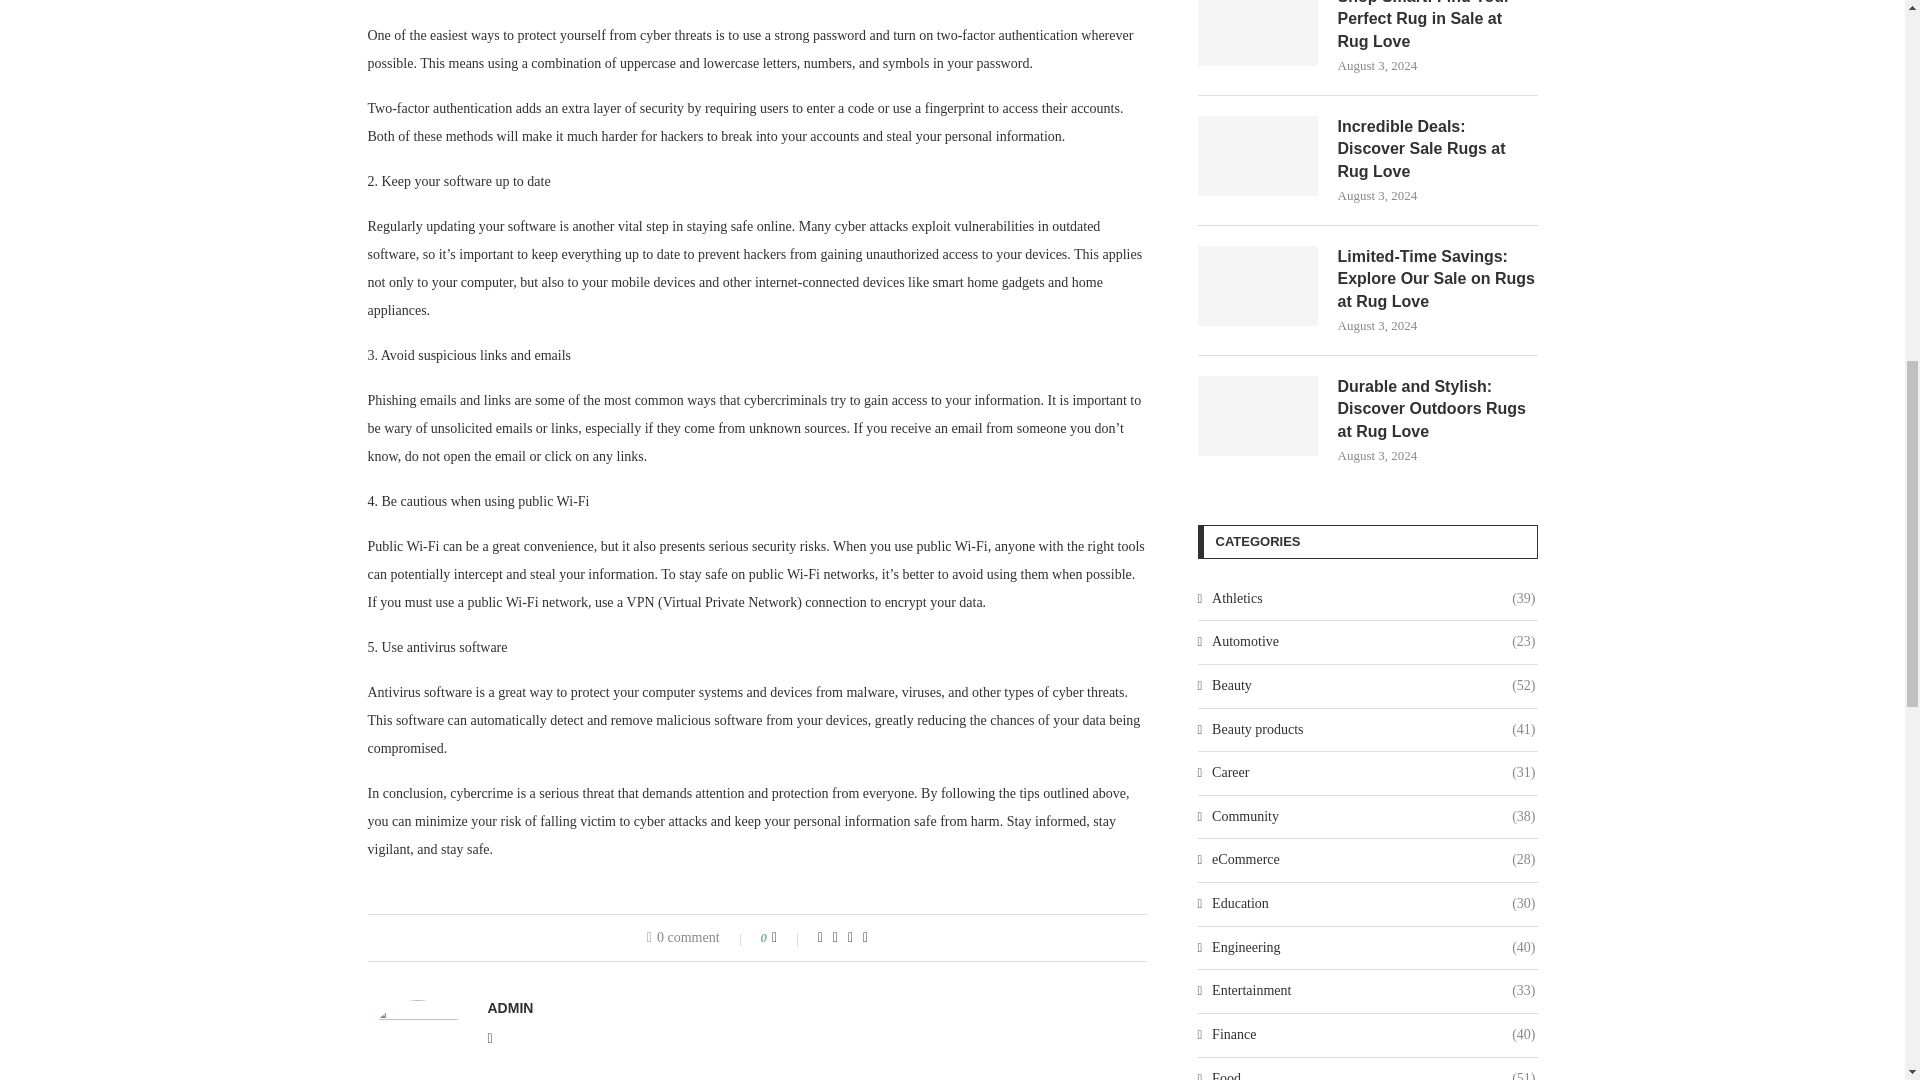 This screenshot has width=1920, height=1080. I want to click on Like, so click(788, 938).